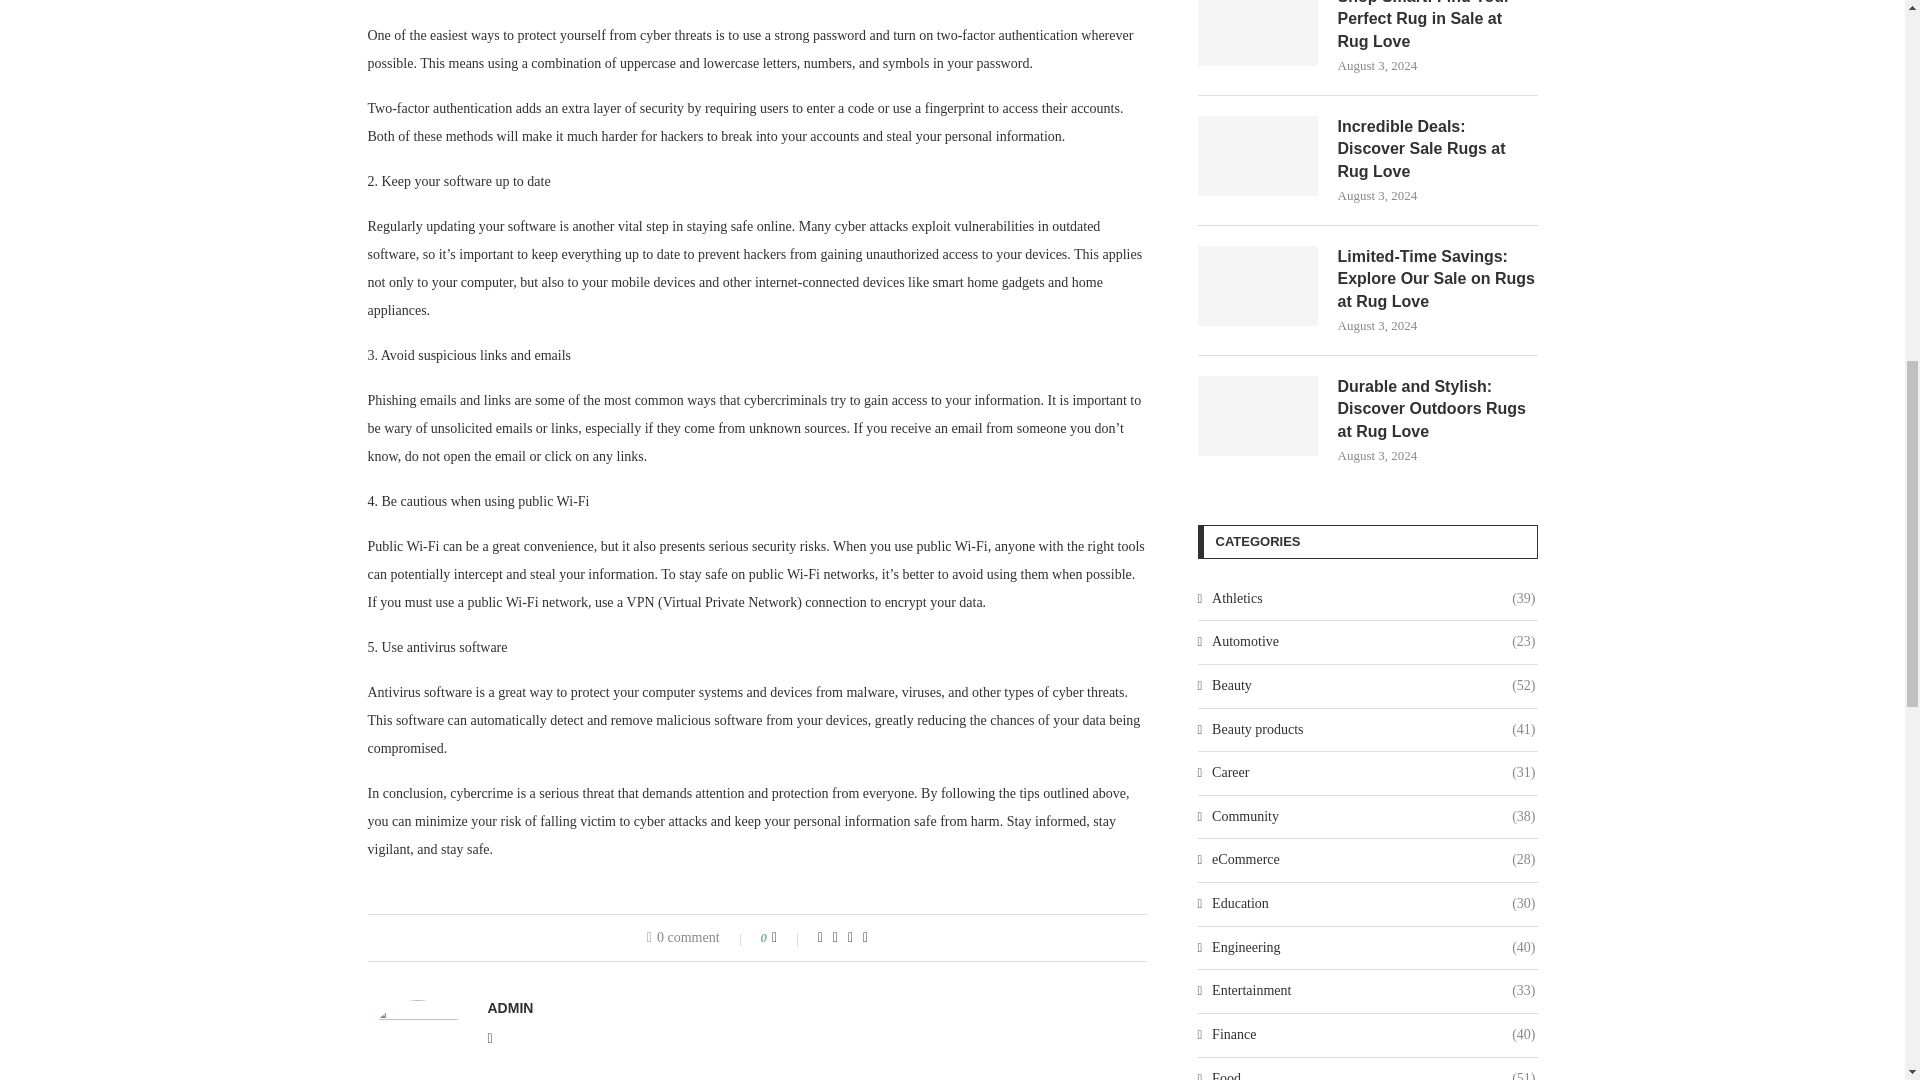 This screenshot has width=1920, height=1080. I want to click on Like, so click(788, 938).